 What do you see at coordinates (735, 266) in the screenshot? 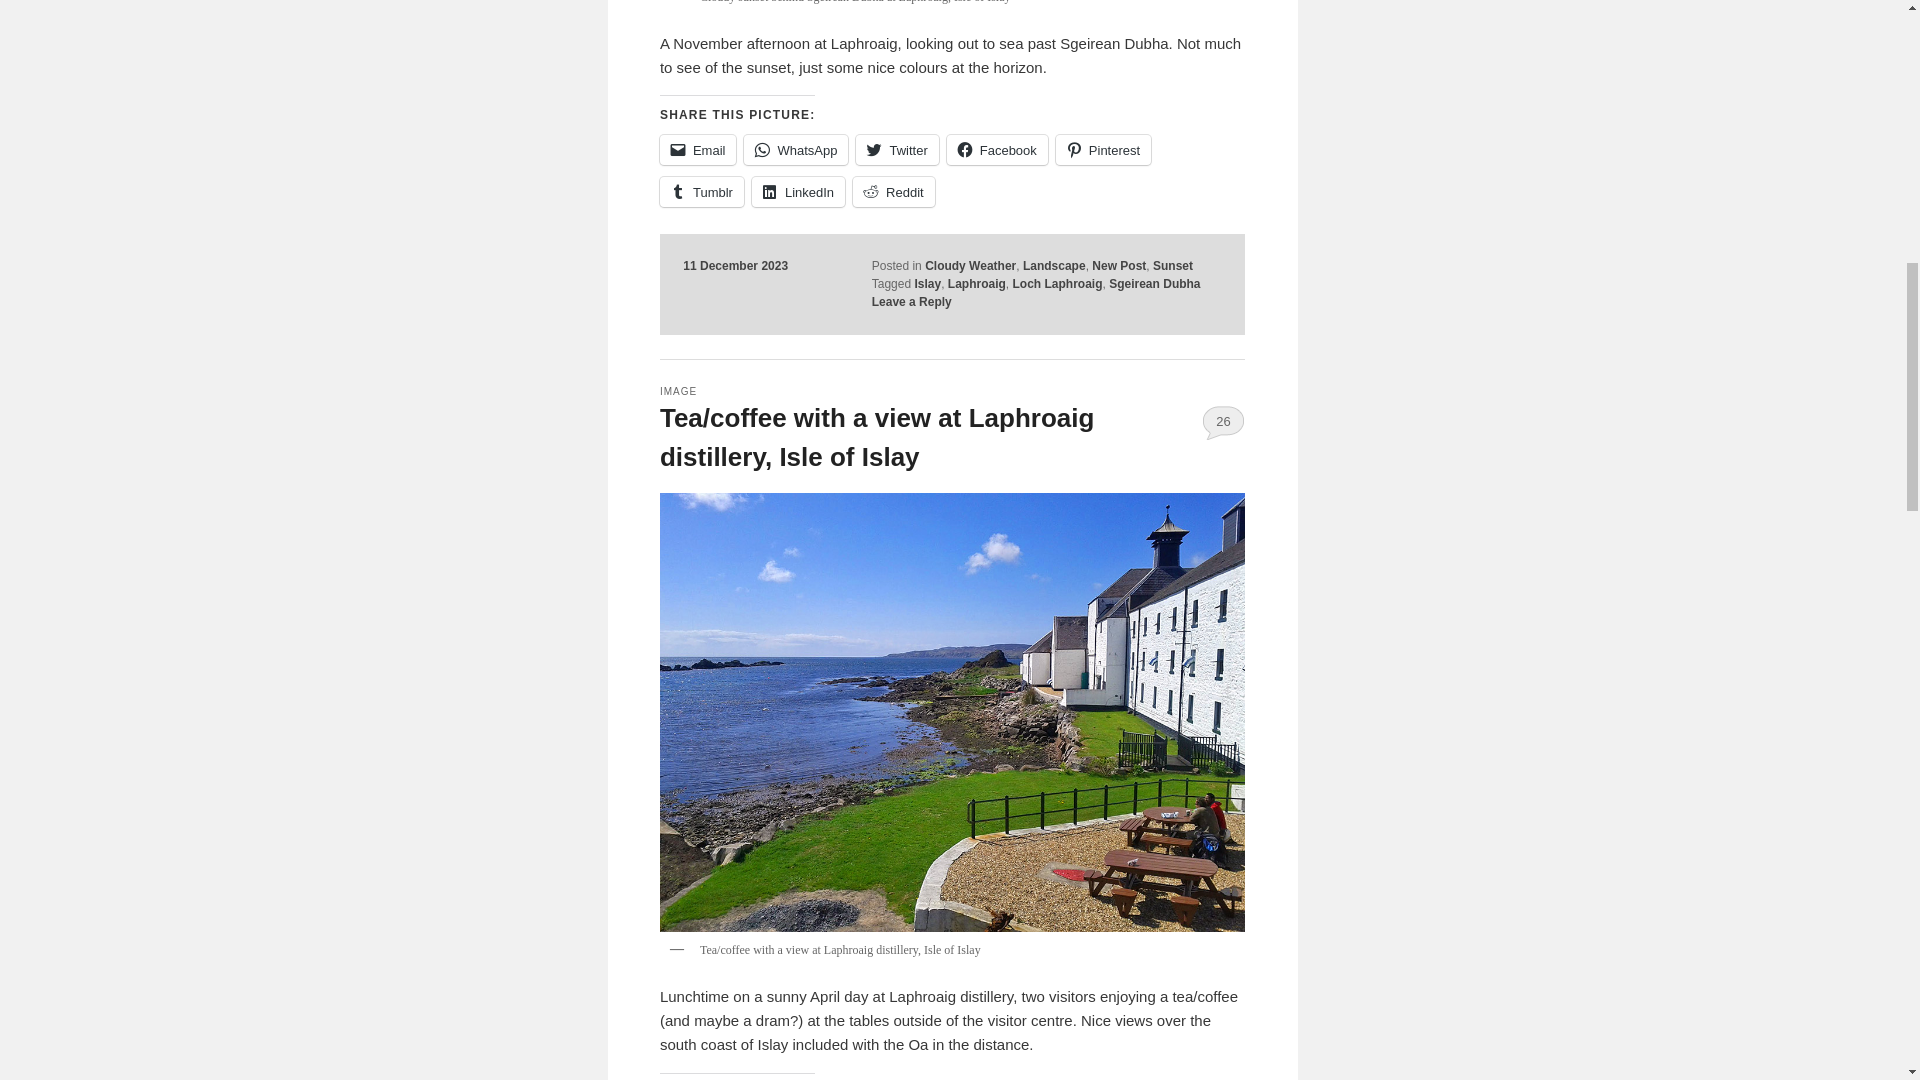
I see `11 December 2023` at bounding box center [735, 266].